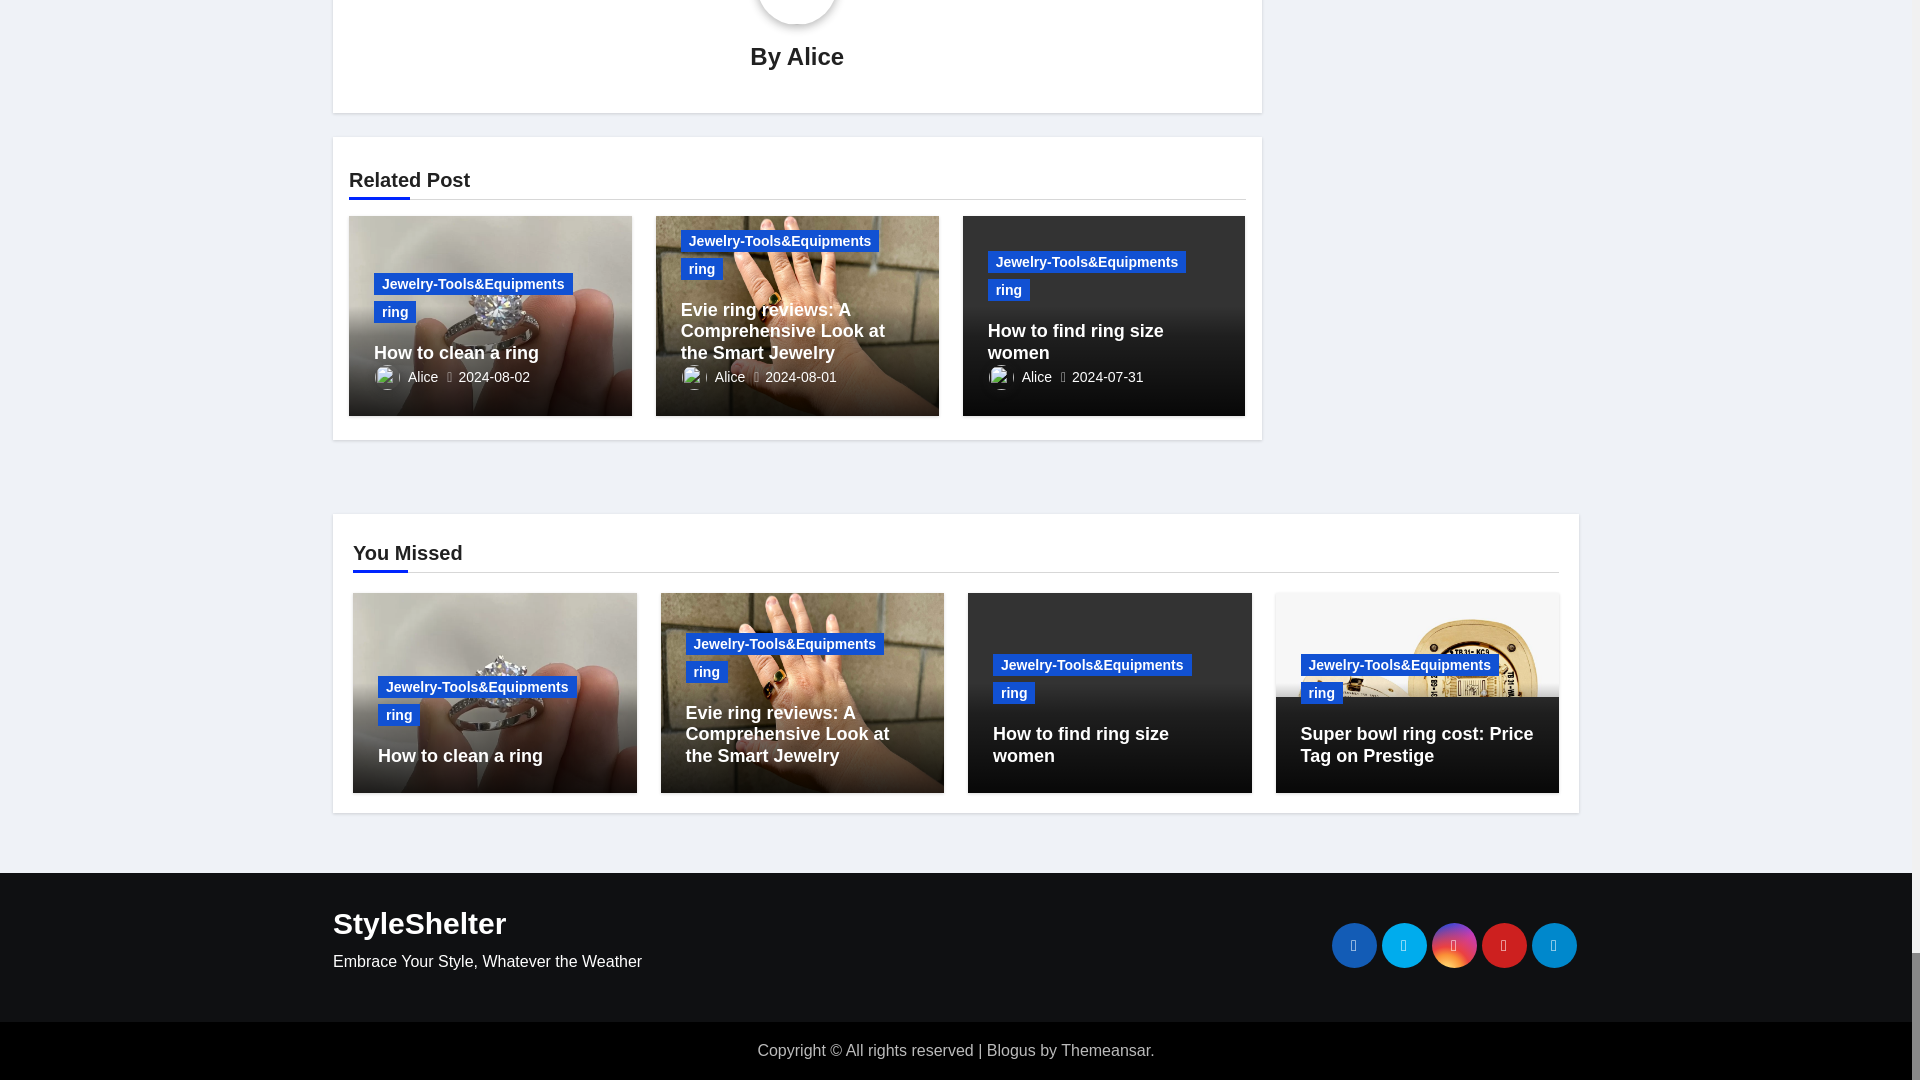 Image resolution: width=1920 pixels, height=1080 pixels. Describe the element at coordinates (456, 352) in the screenshot. I see `Permalink to: How to clean a ring` at that location.